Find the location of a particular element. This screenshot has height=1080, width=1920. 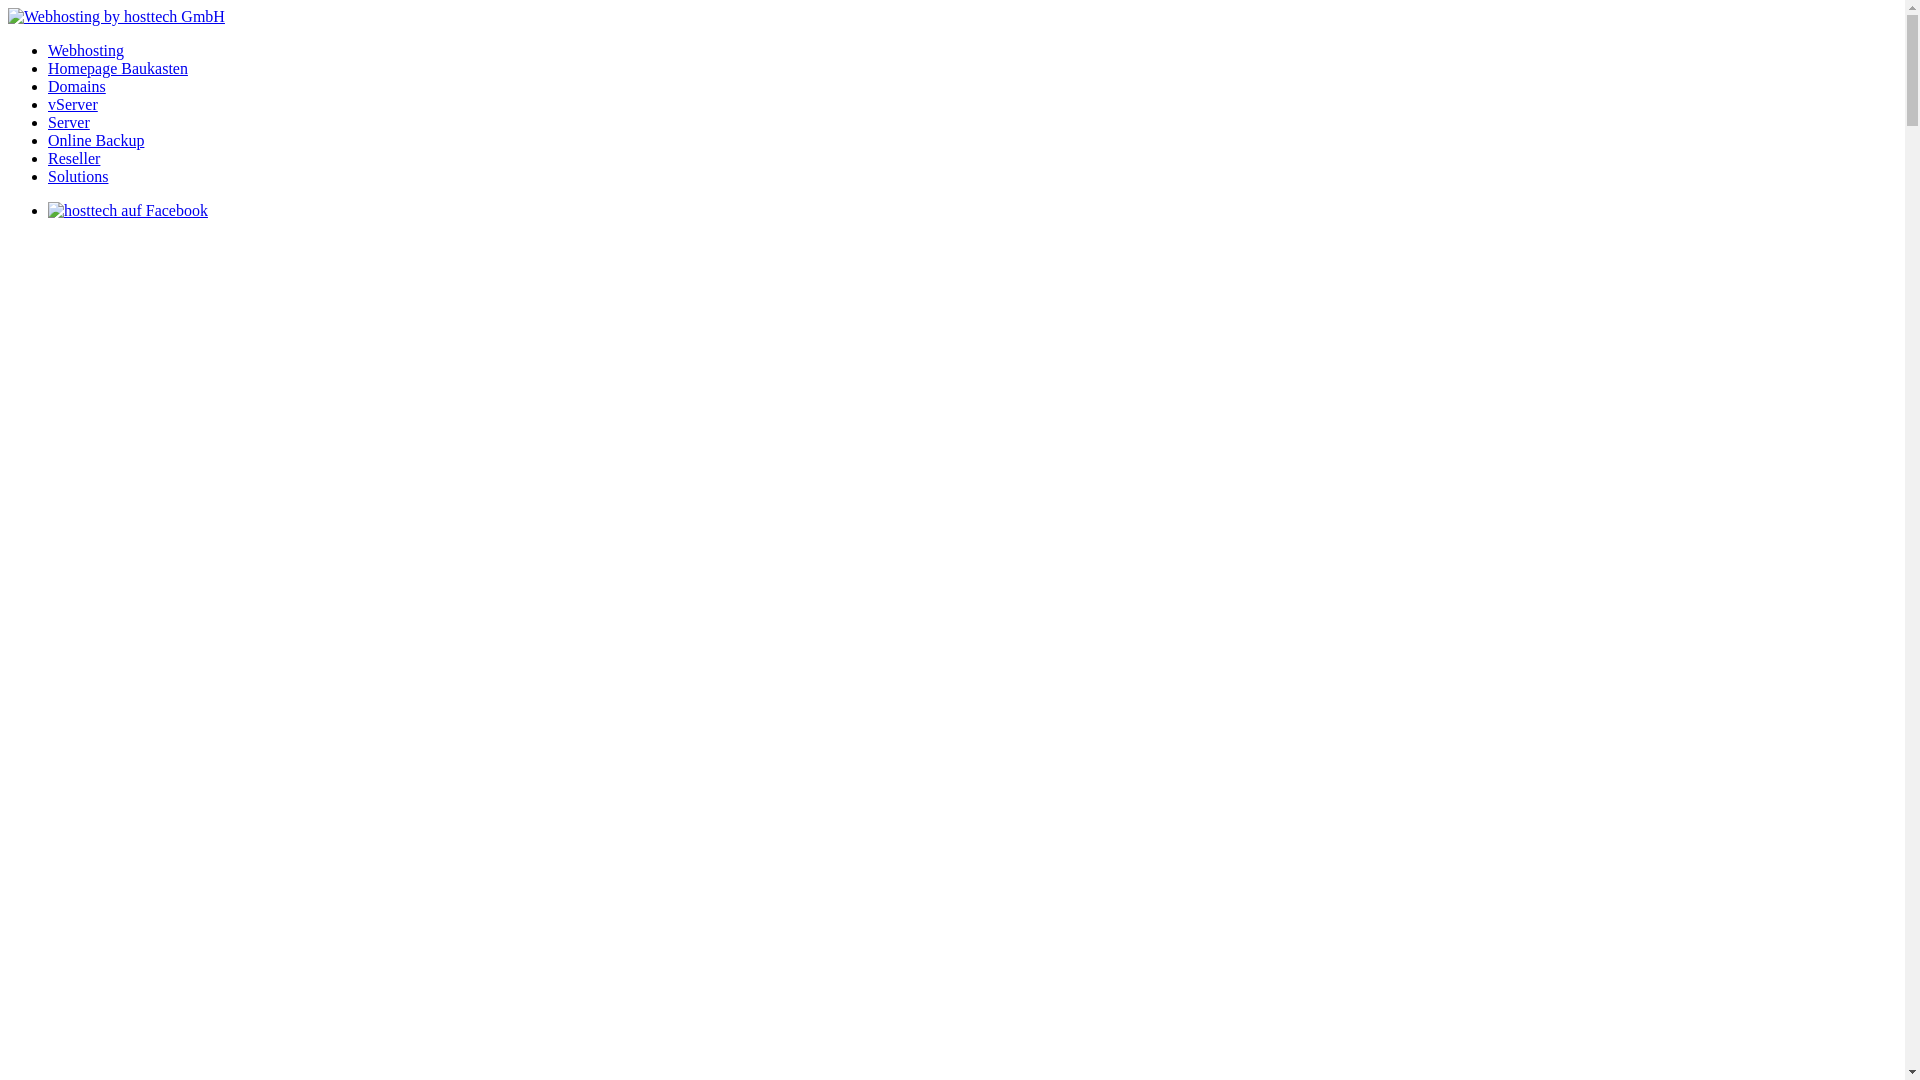

Solutions is located at coordinates (78, 176).